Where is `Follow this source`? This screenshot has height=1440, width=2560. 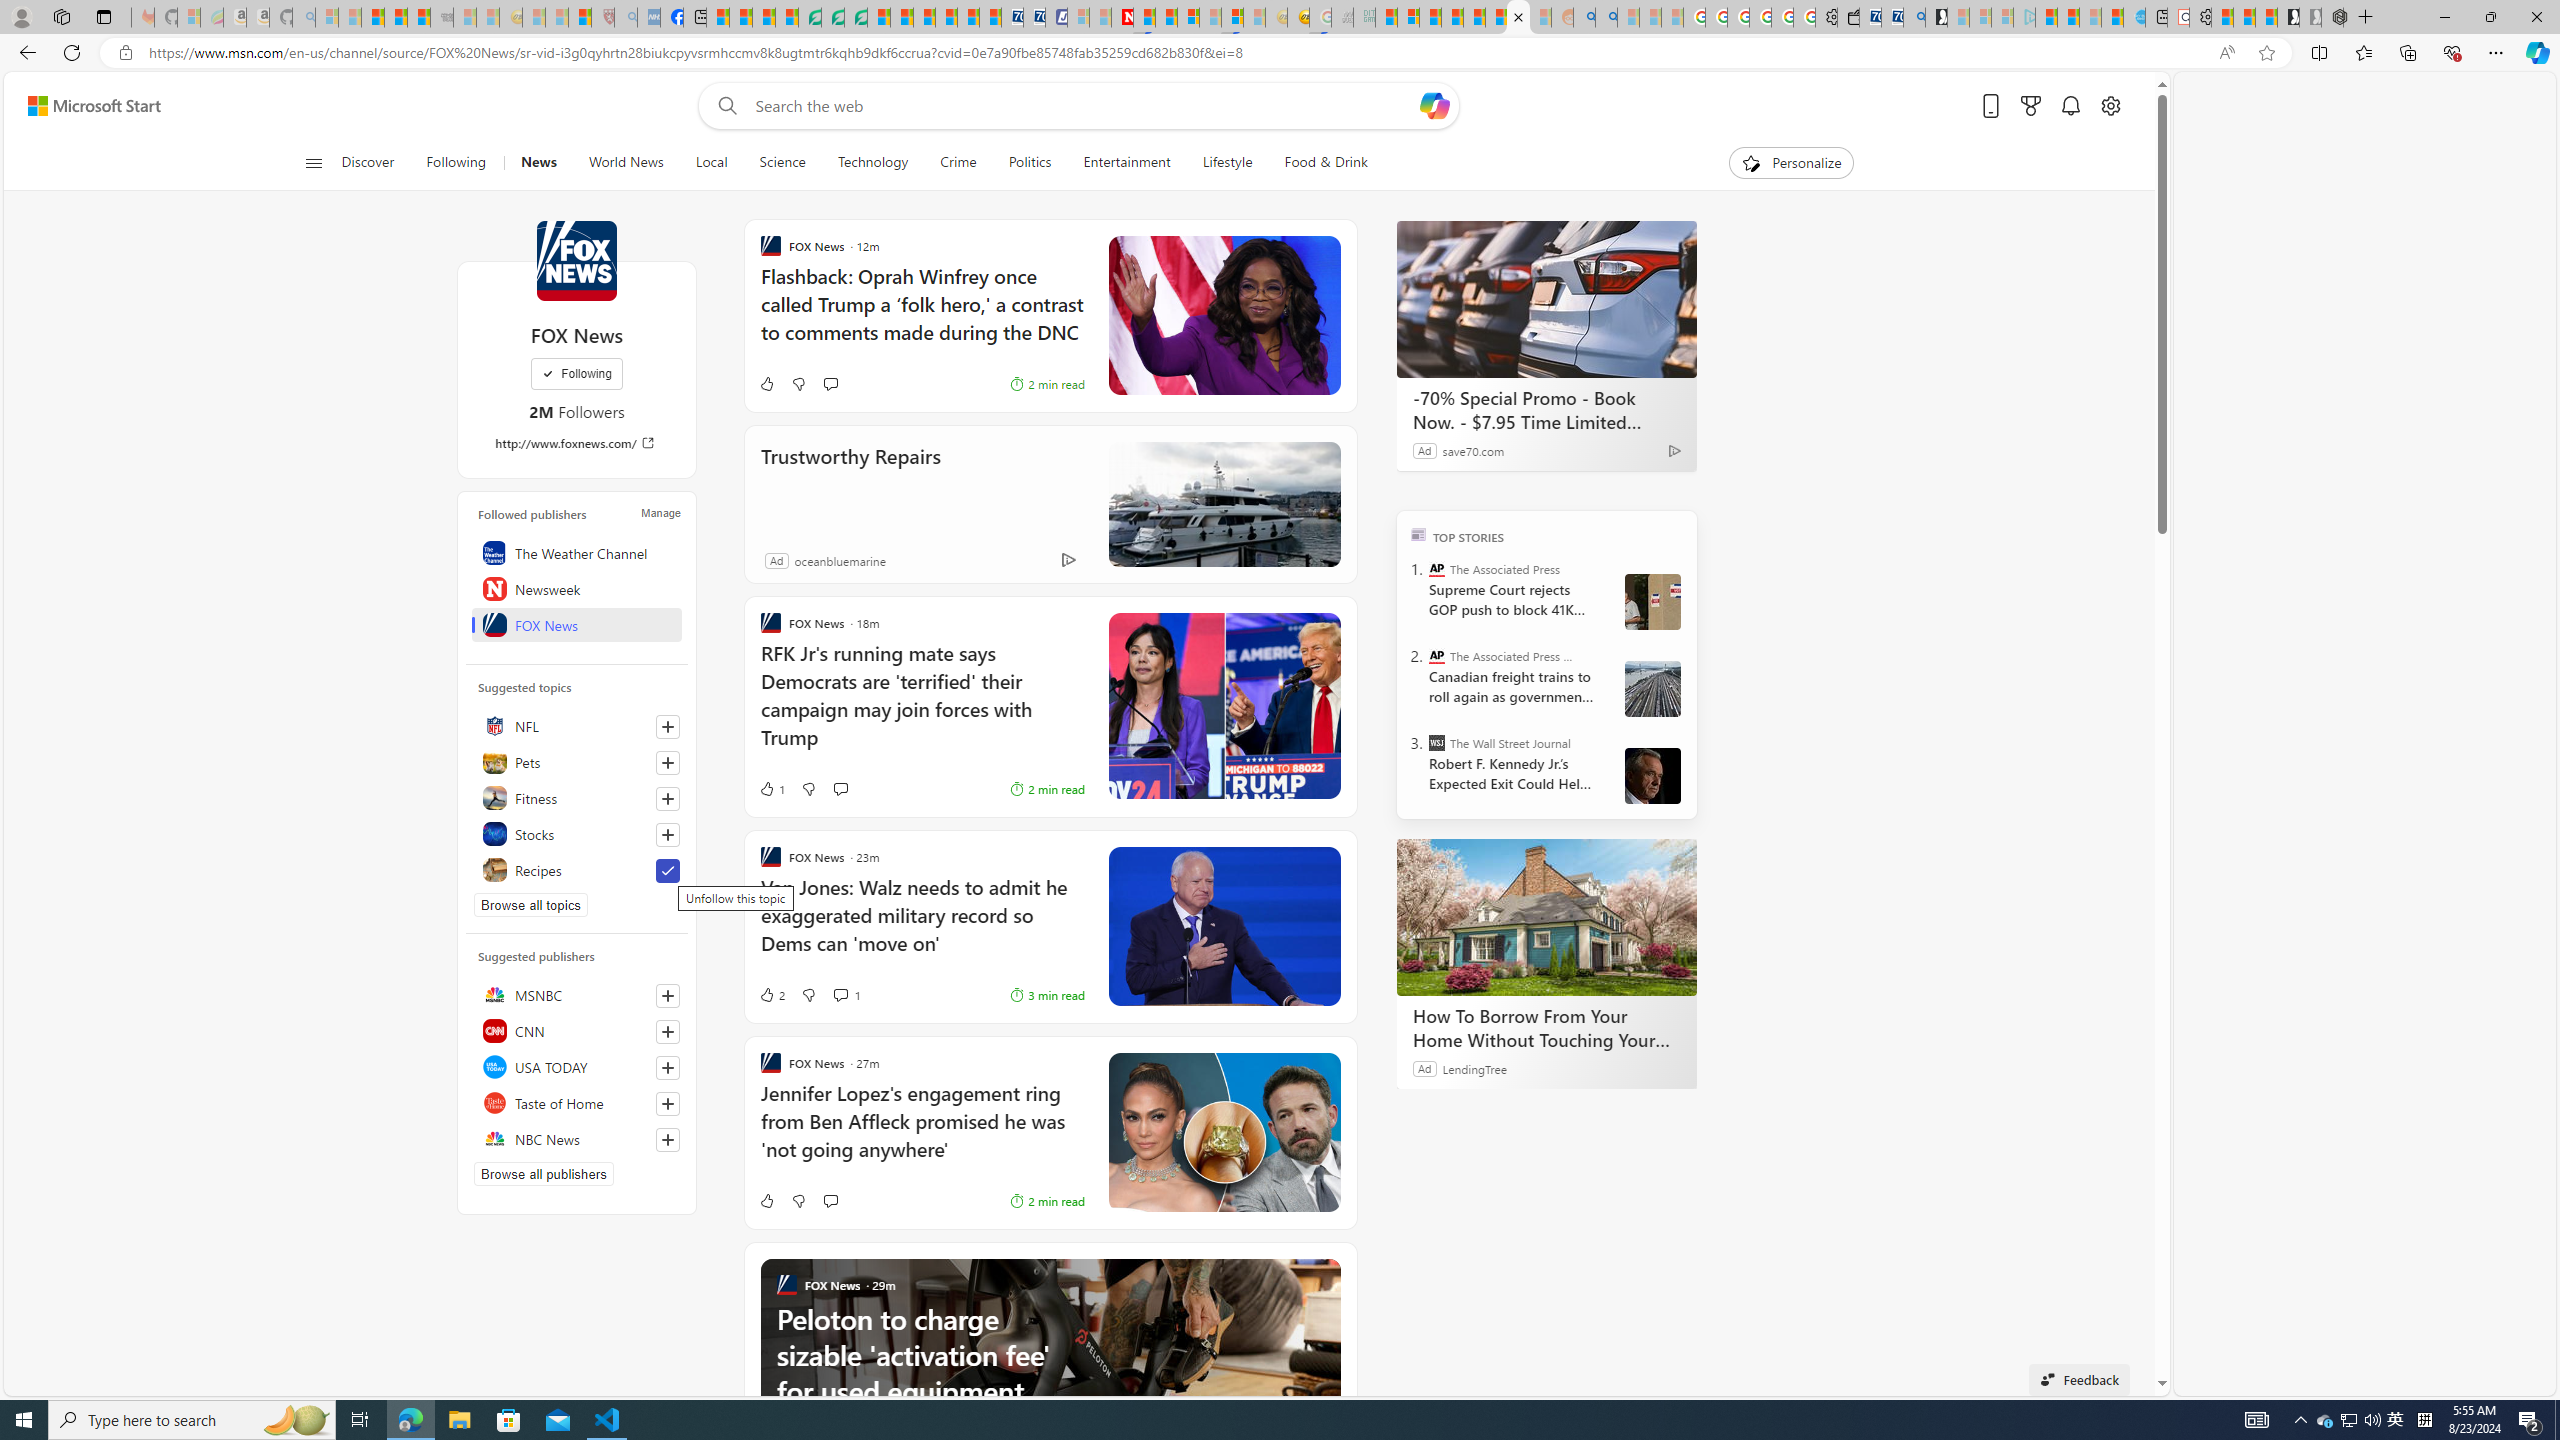
Follow this source is located at coordinates (668, 1140).